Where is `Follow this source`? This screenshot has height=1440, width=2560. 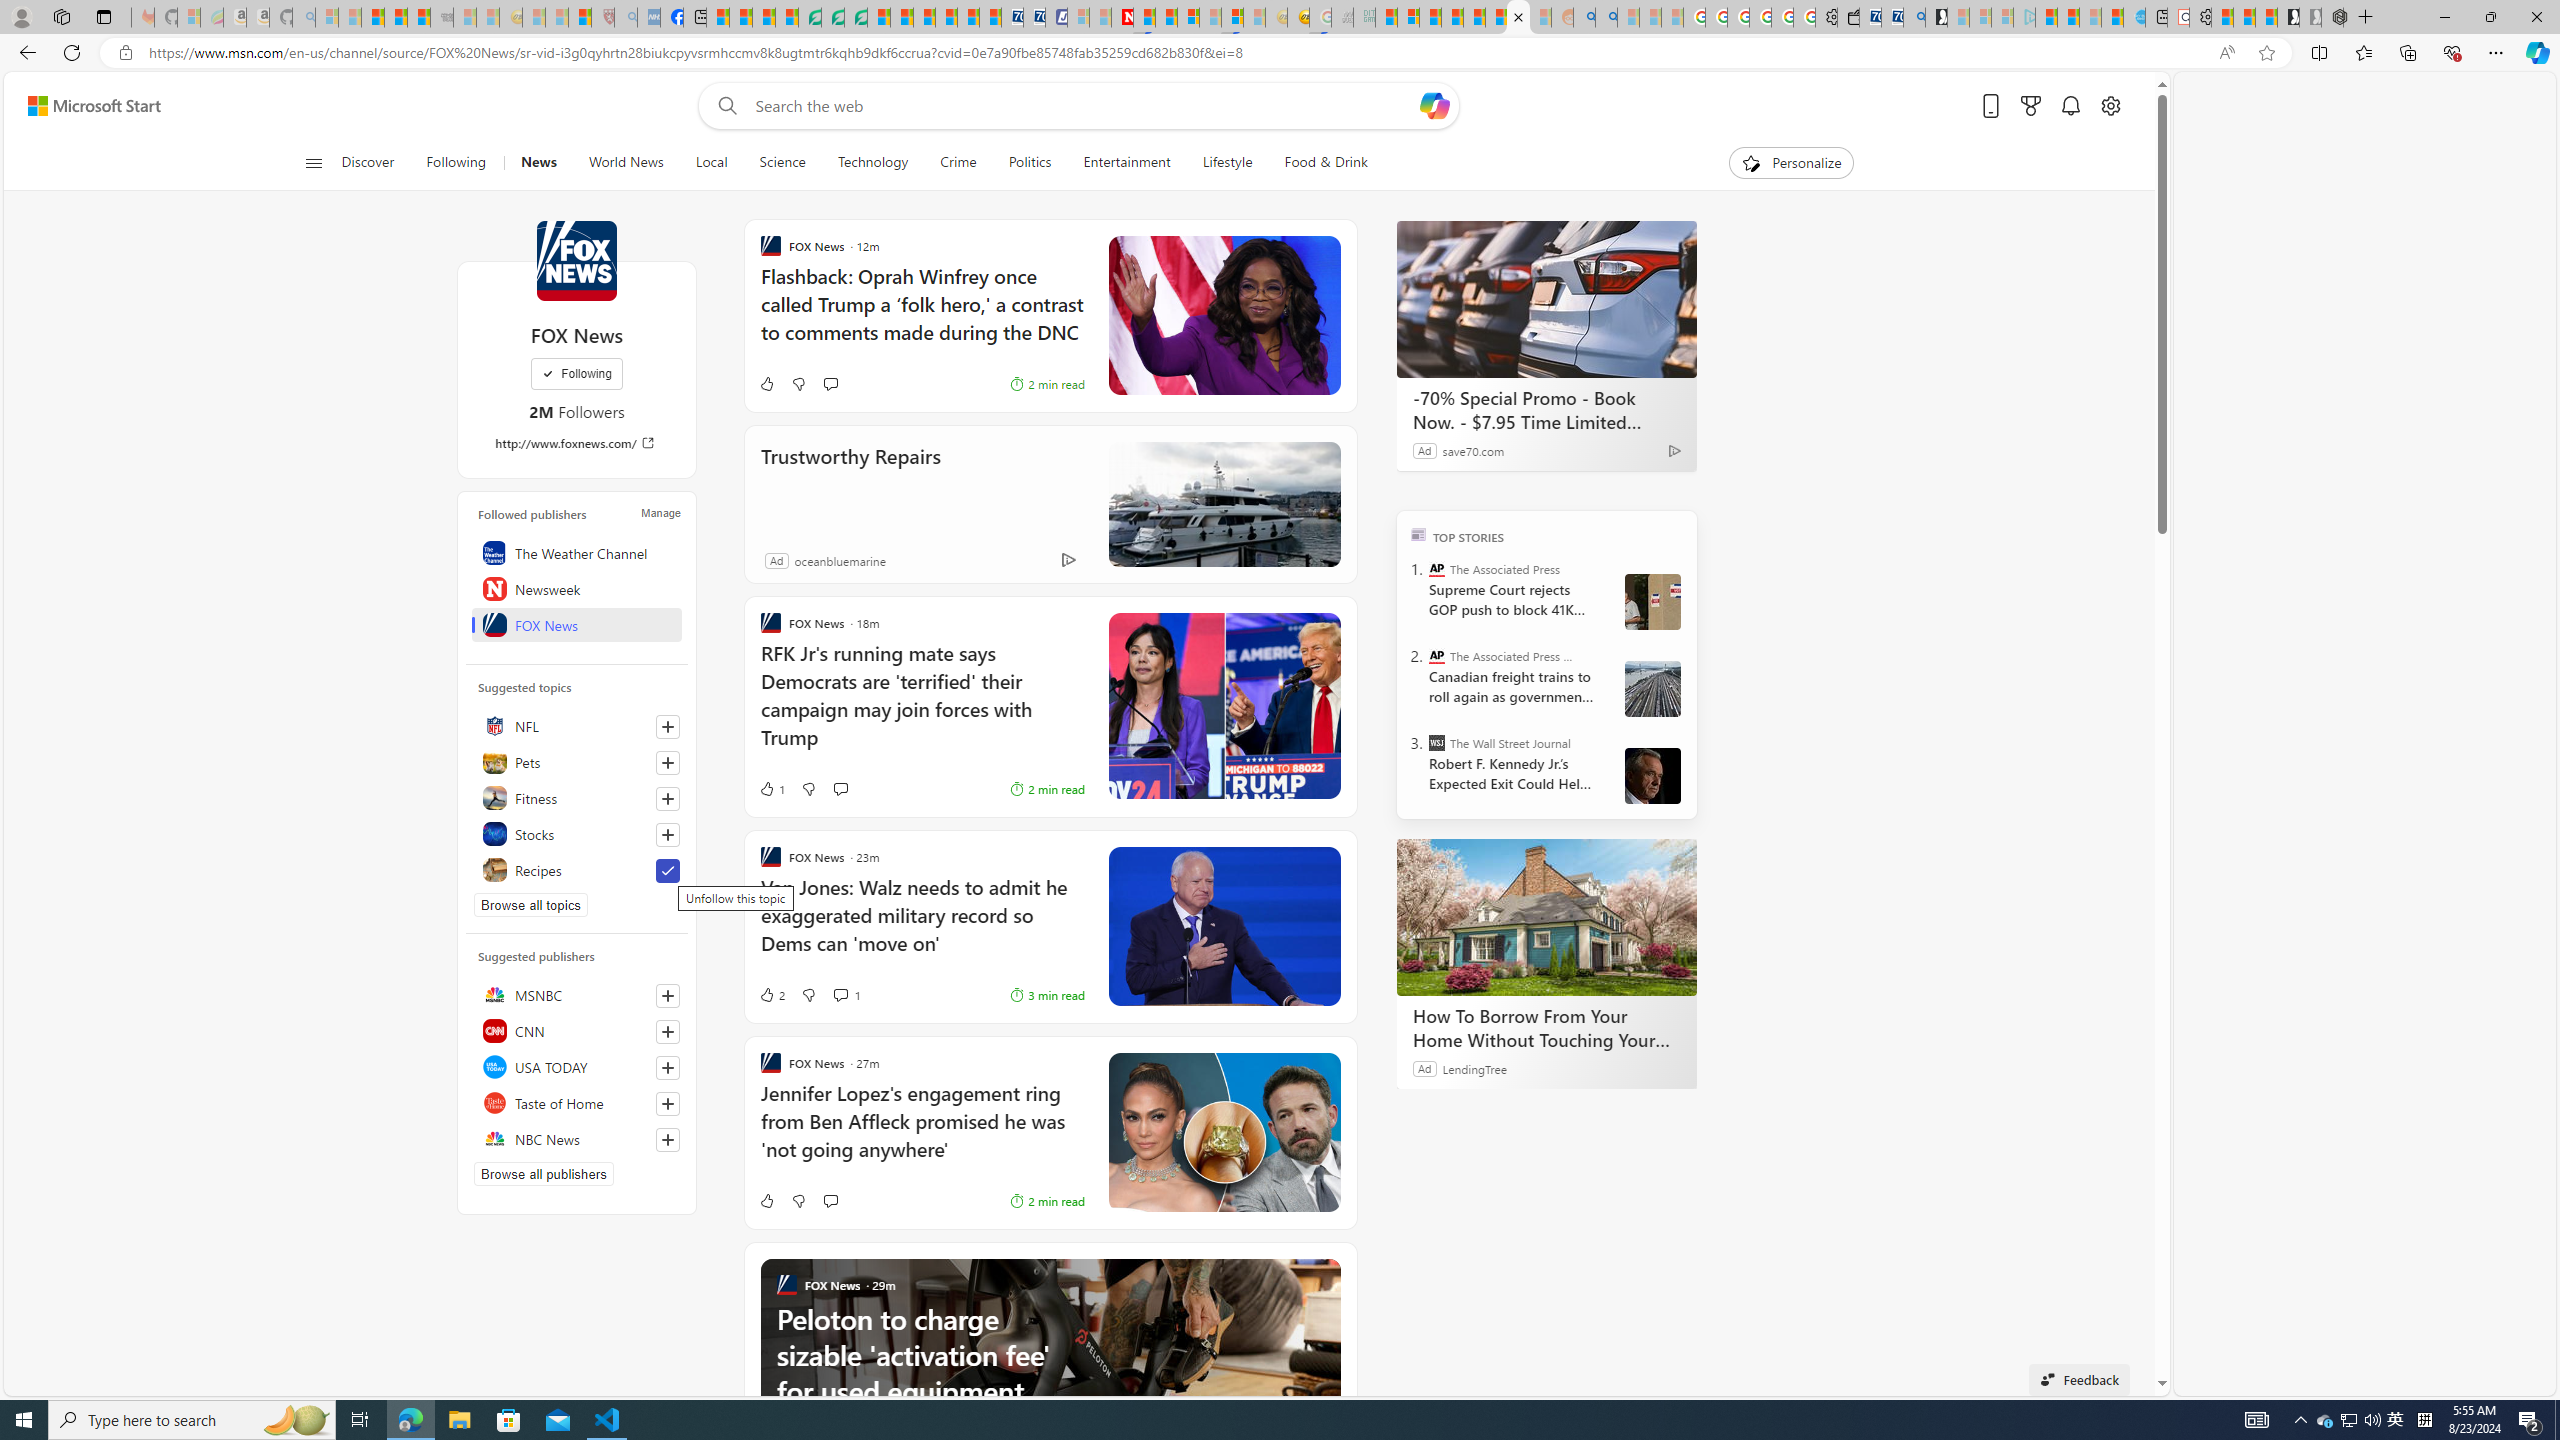
Follow this source is located at coordinates (668, 1140).